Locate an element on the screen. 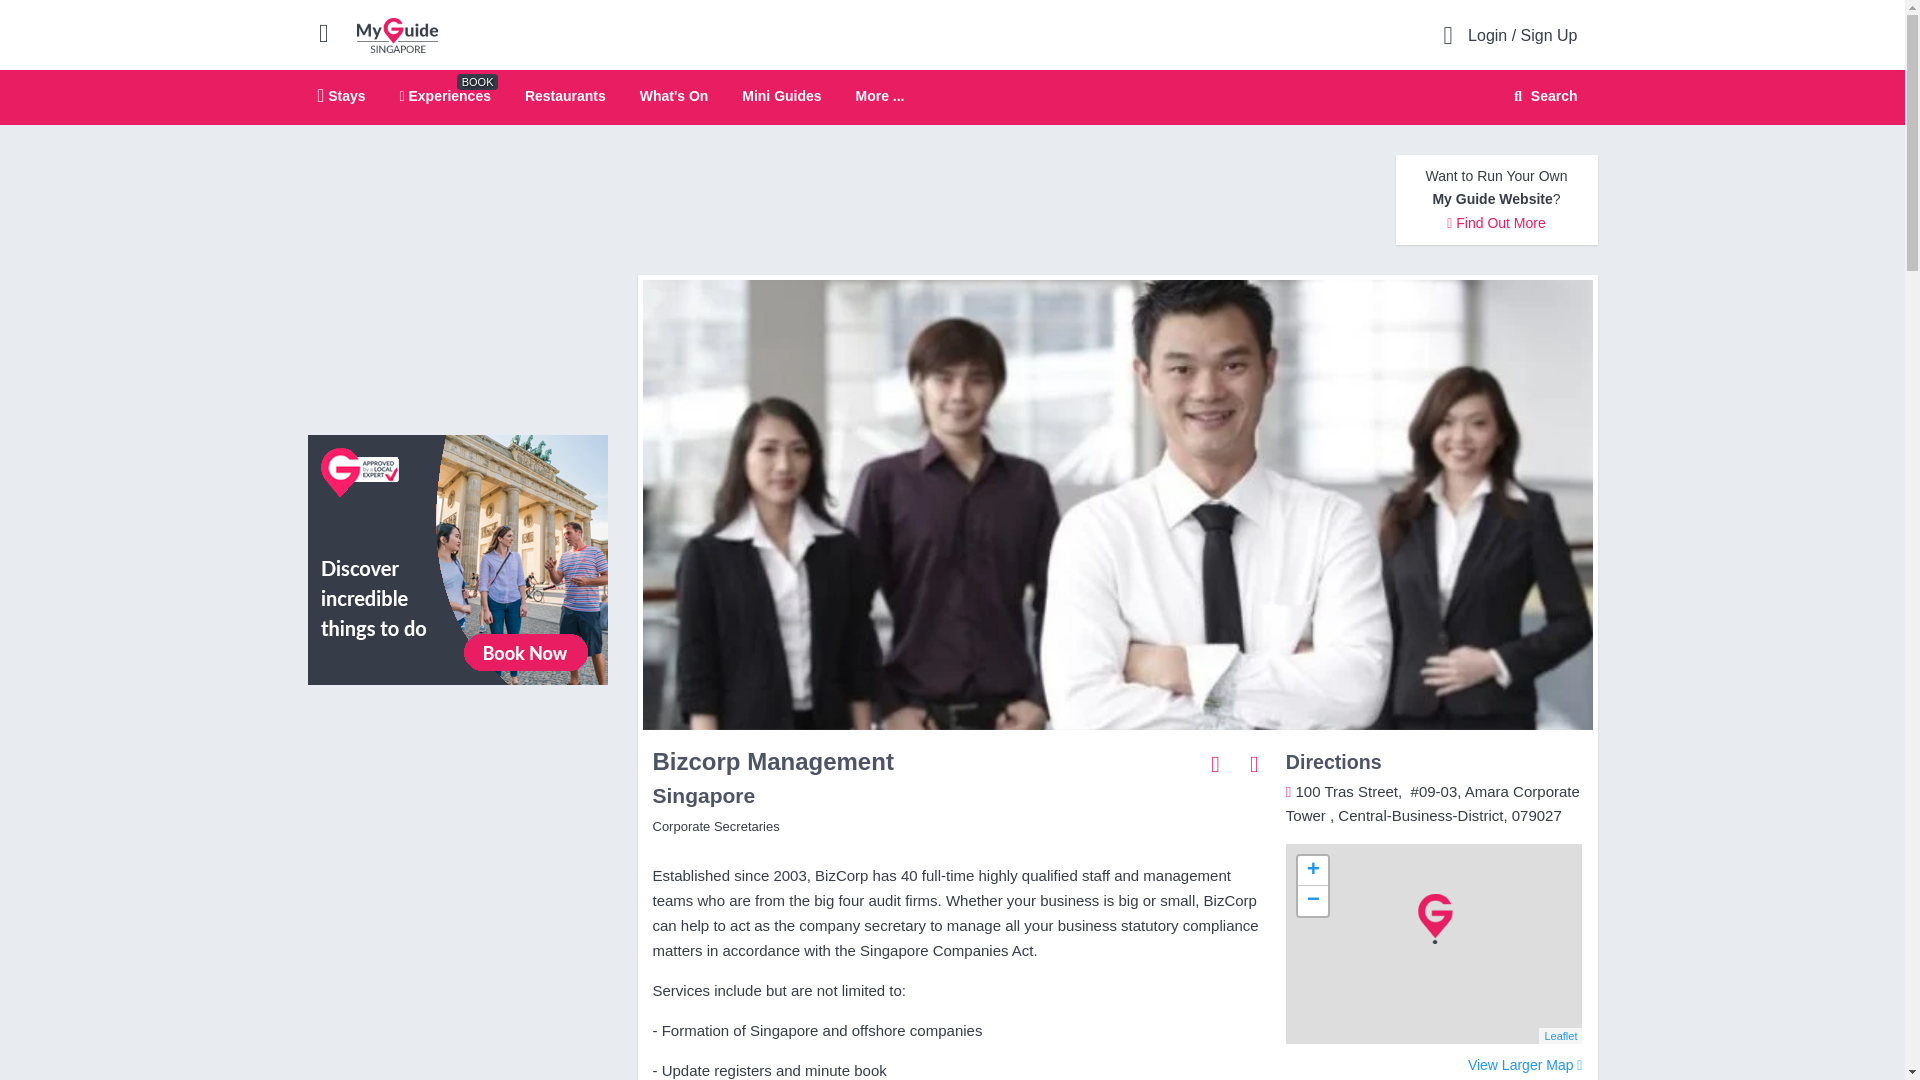  What's On is located at coordinates (674, 95).